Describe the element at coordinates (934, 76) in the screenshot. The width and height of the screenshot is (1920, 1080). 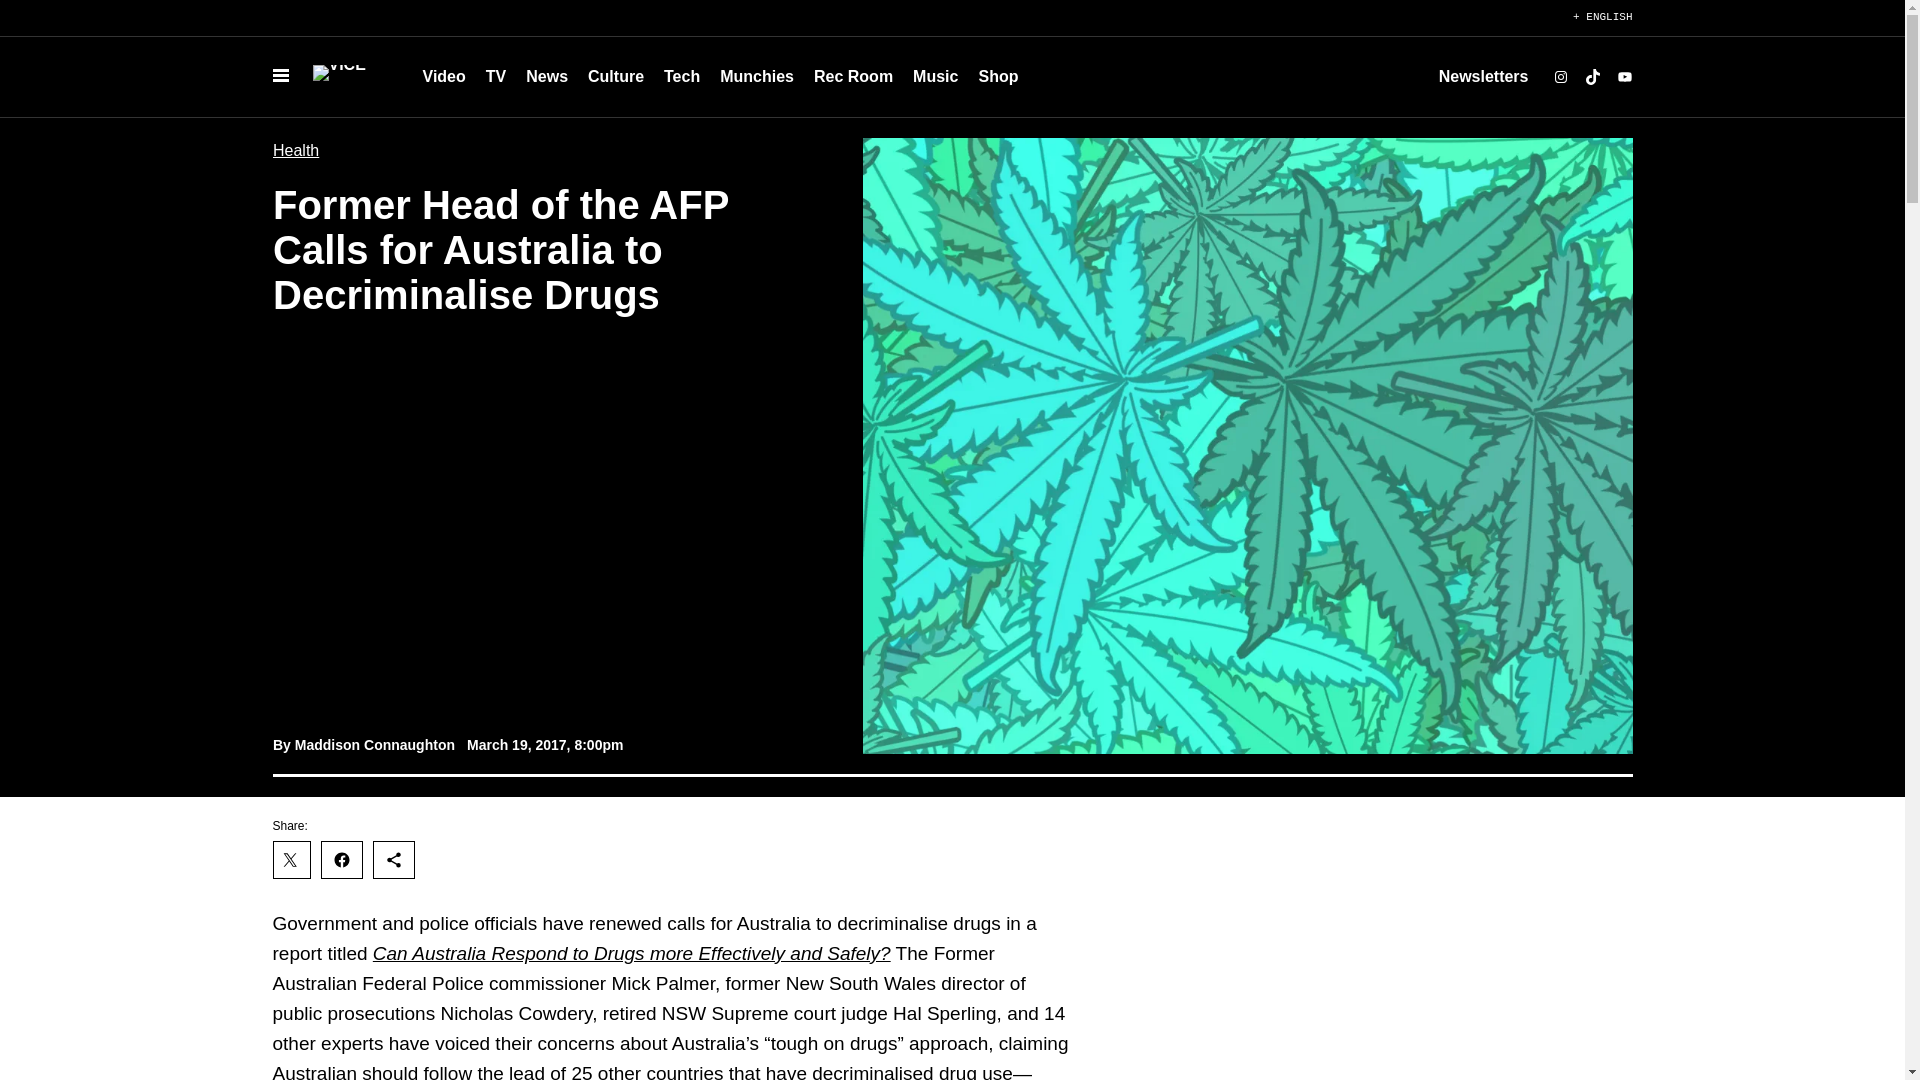
I see `Music` at that location.